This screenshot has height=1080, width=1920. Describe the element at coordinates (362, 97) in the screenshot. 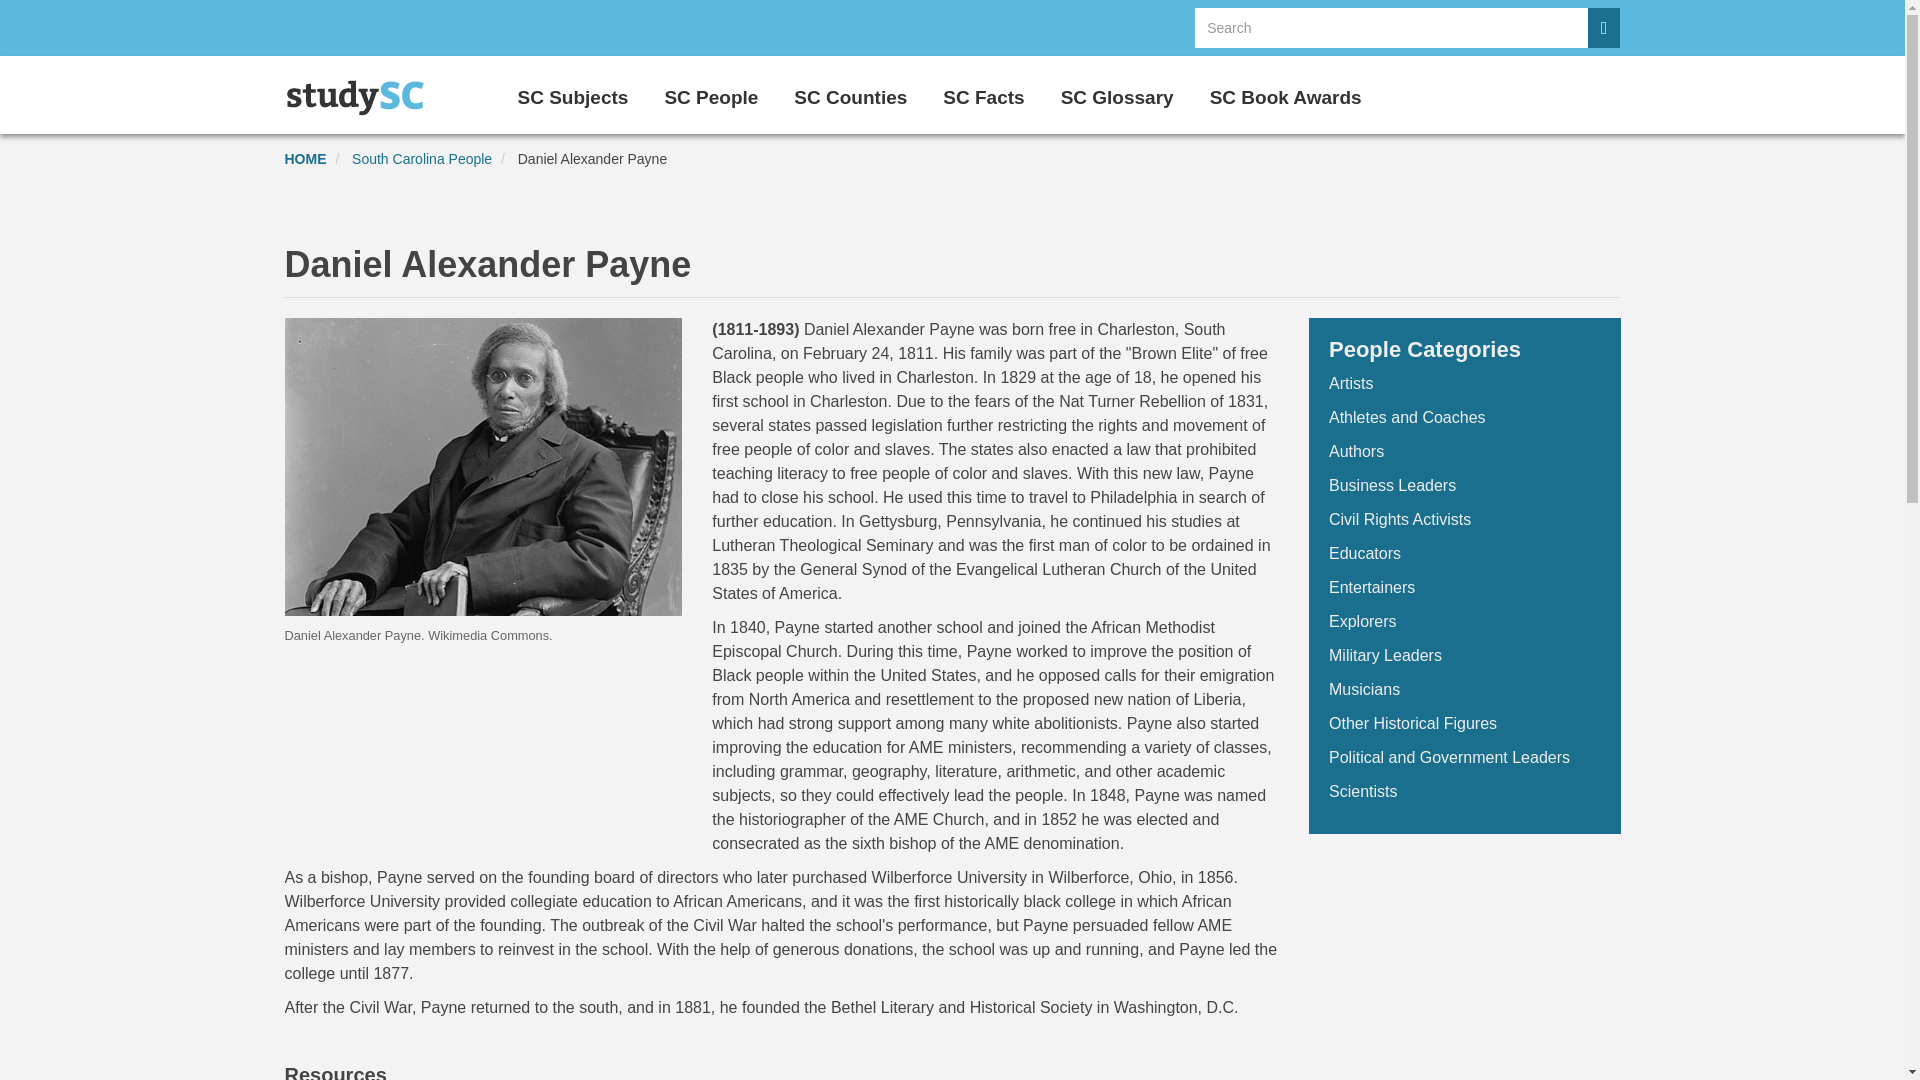

I see `Home` at that location.